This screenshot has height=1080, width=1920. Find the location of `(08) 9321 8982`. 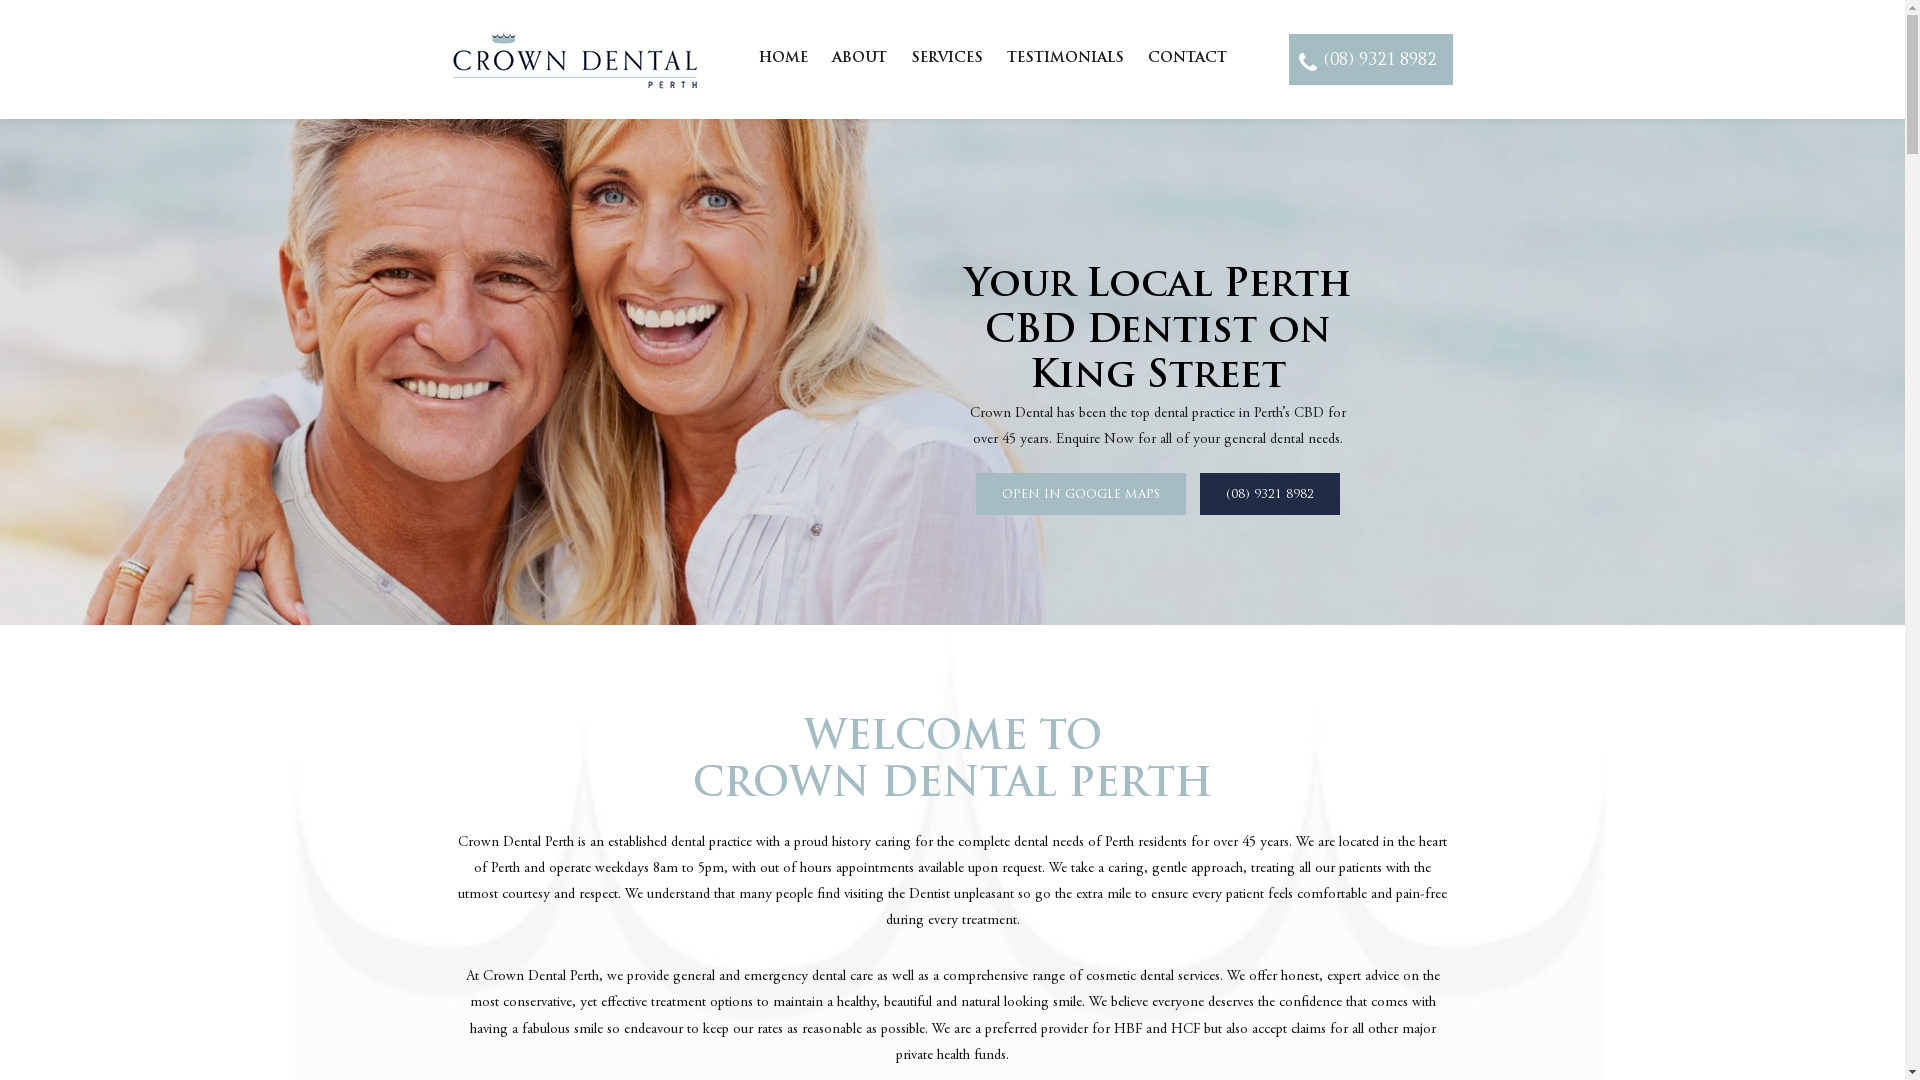

(08) 9321 8982 is located at coordinates (1270, 494).